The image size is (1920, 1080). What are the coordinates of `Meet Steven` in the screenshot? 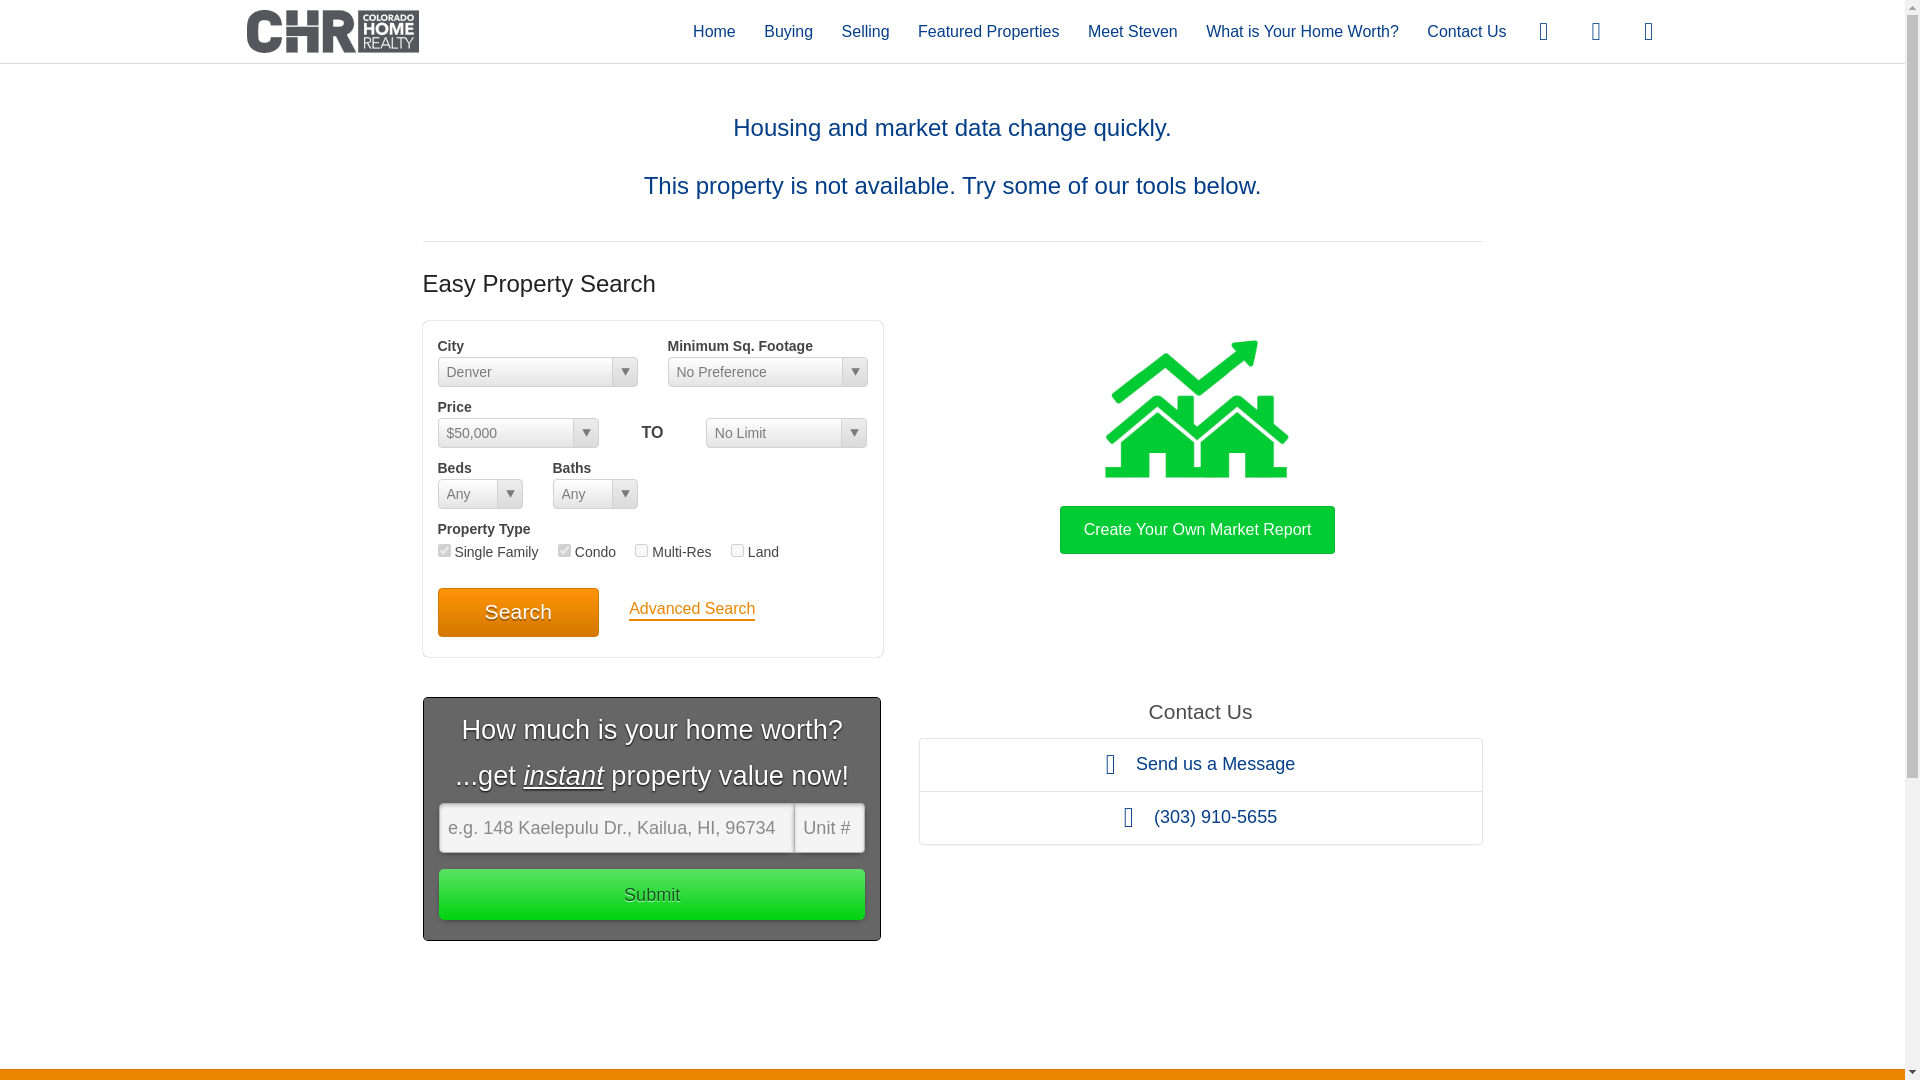 It's located at (1133, 30).